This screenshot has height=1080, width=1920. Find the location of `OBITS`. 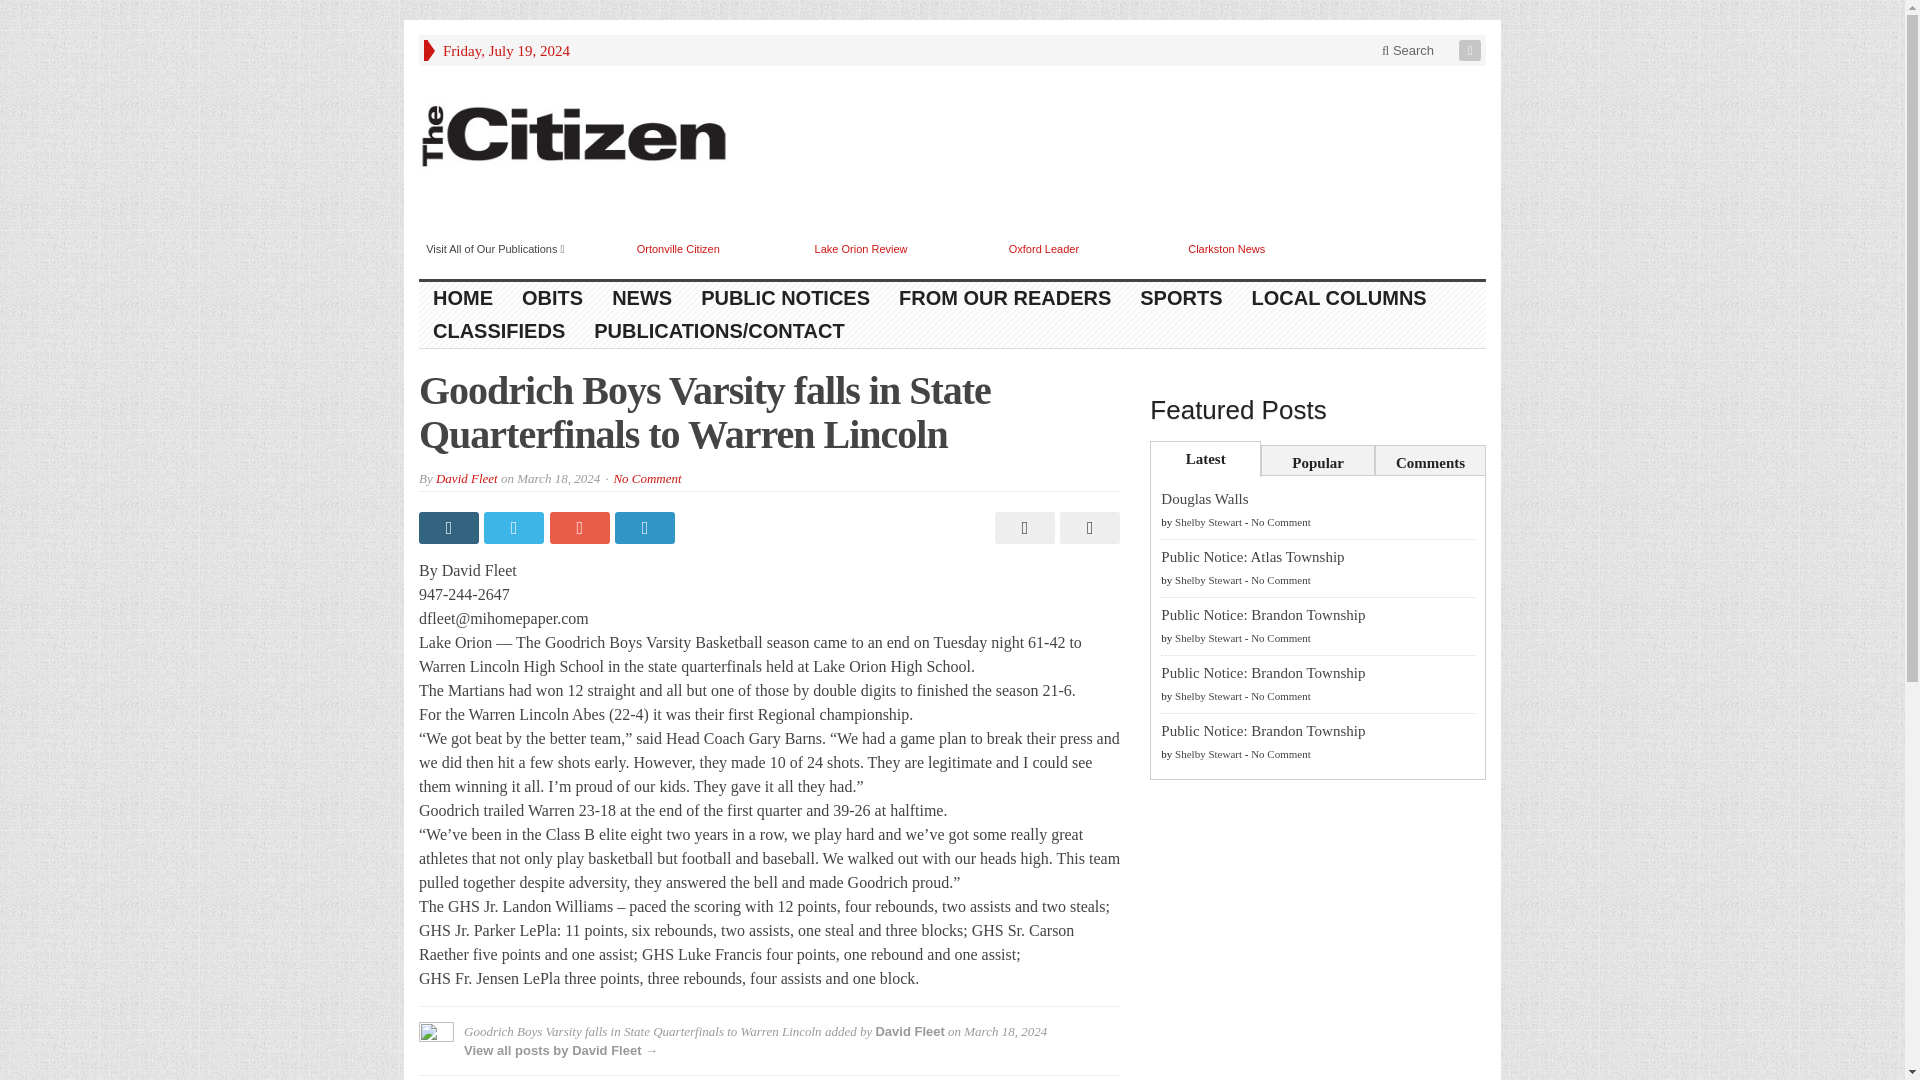

OBITS is located at coordinates (552, 298).